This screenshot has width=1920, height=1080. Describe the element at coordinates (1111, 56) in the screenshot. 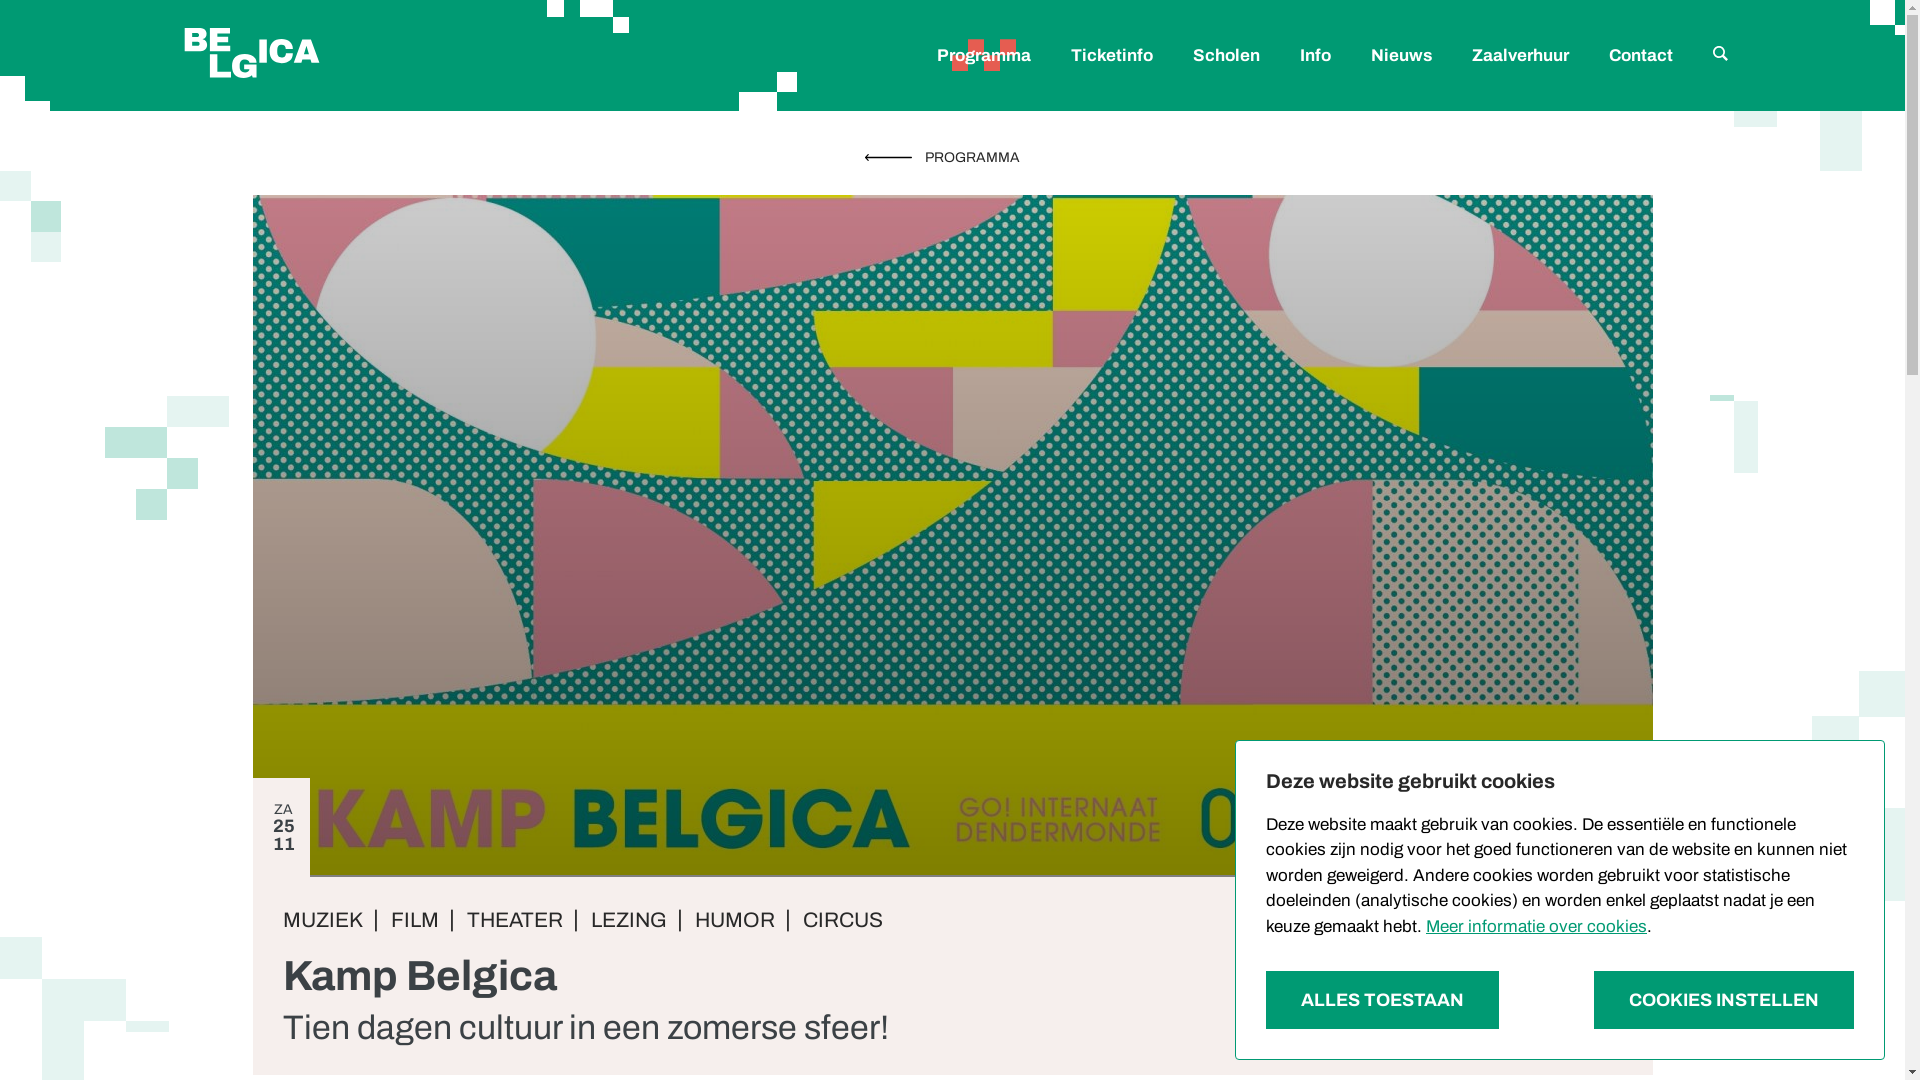

I see `Ticketinfo` at that location.